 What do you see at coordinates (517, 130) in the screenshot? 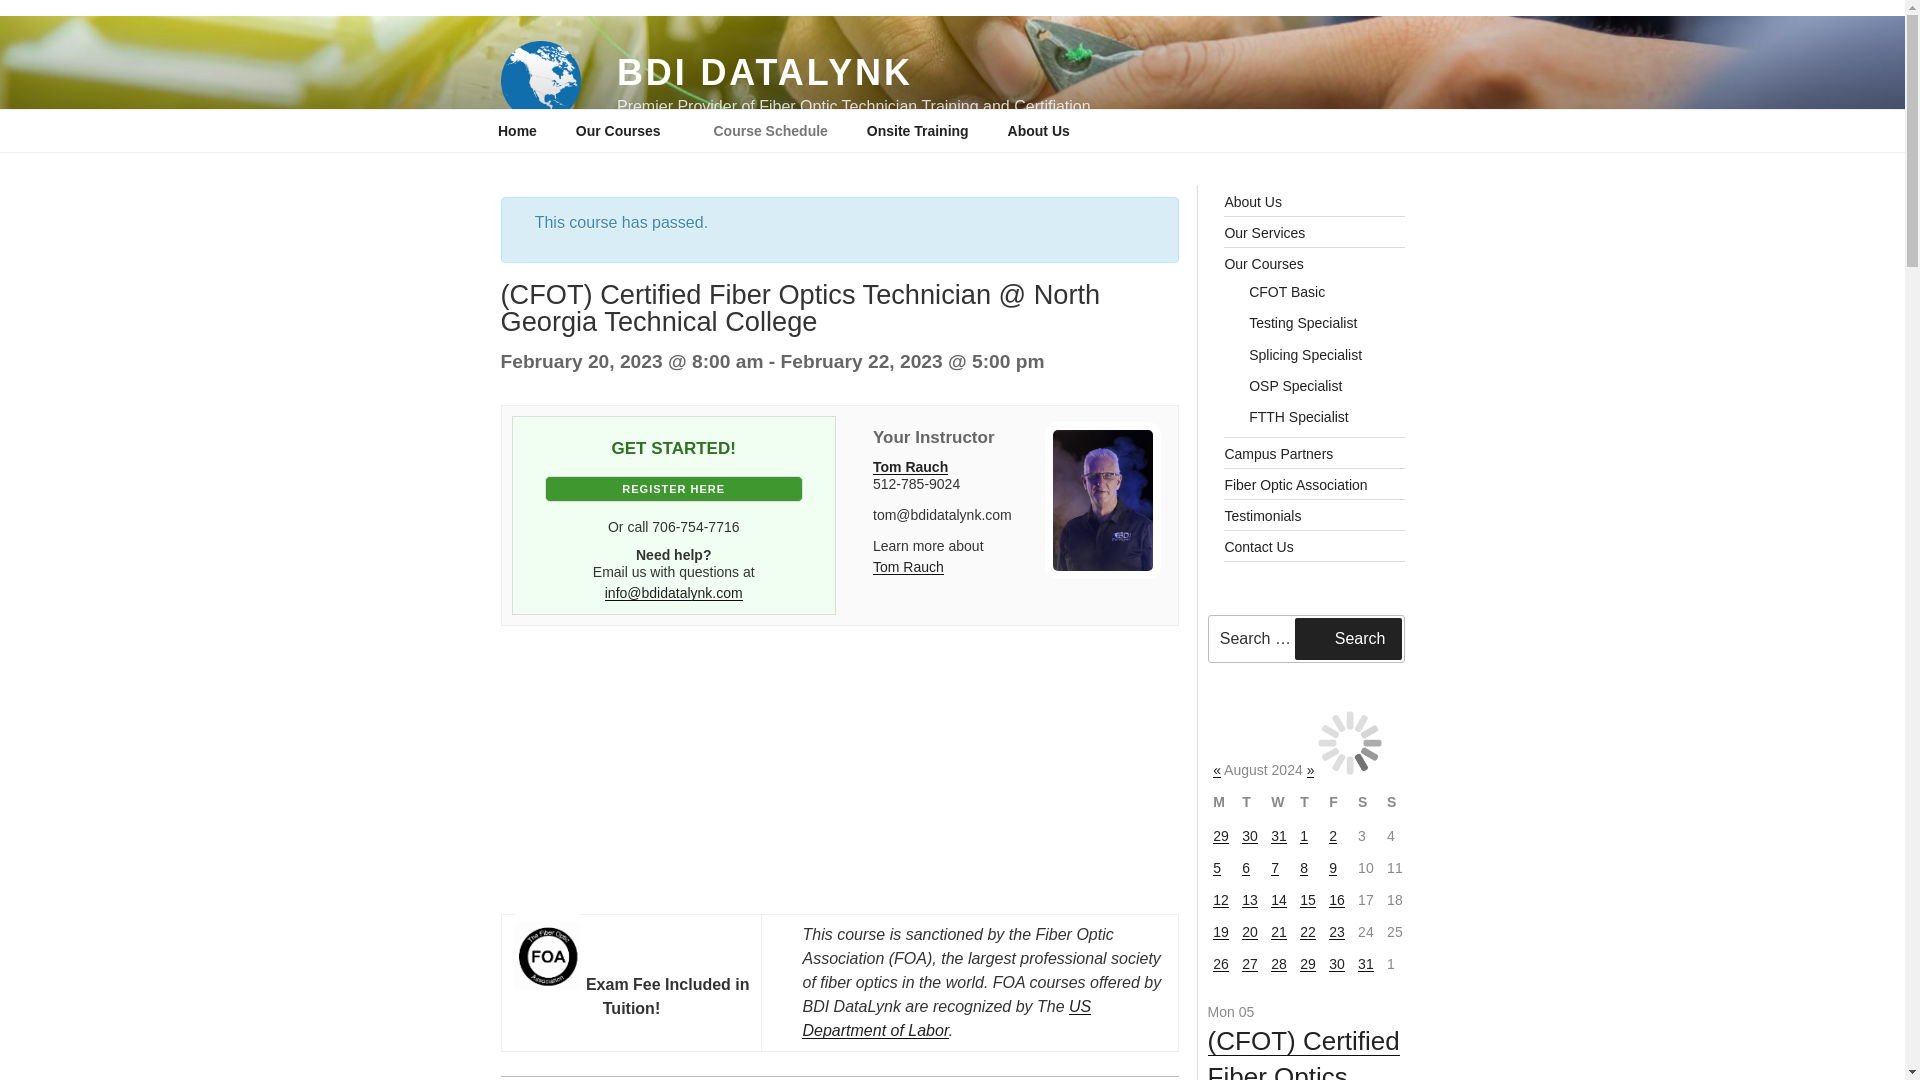
I see `Home` at bounding box center [517, 130].